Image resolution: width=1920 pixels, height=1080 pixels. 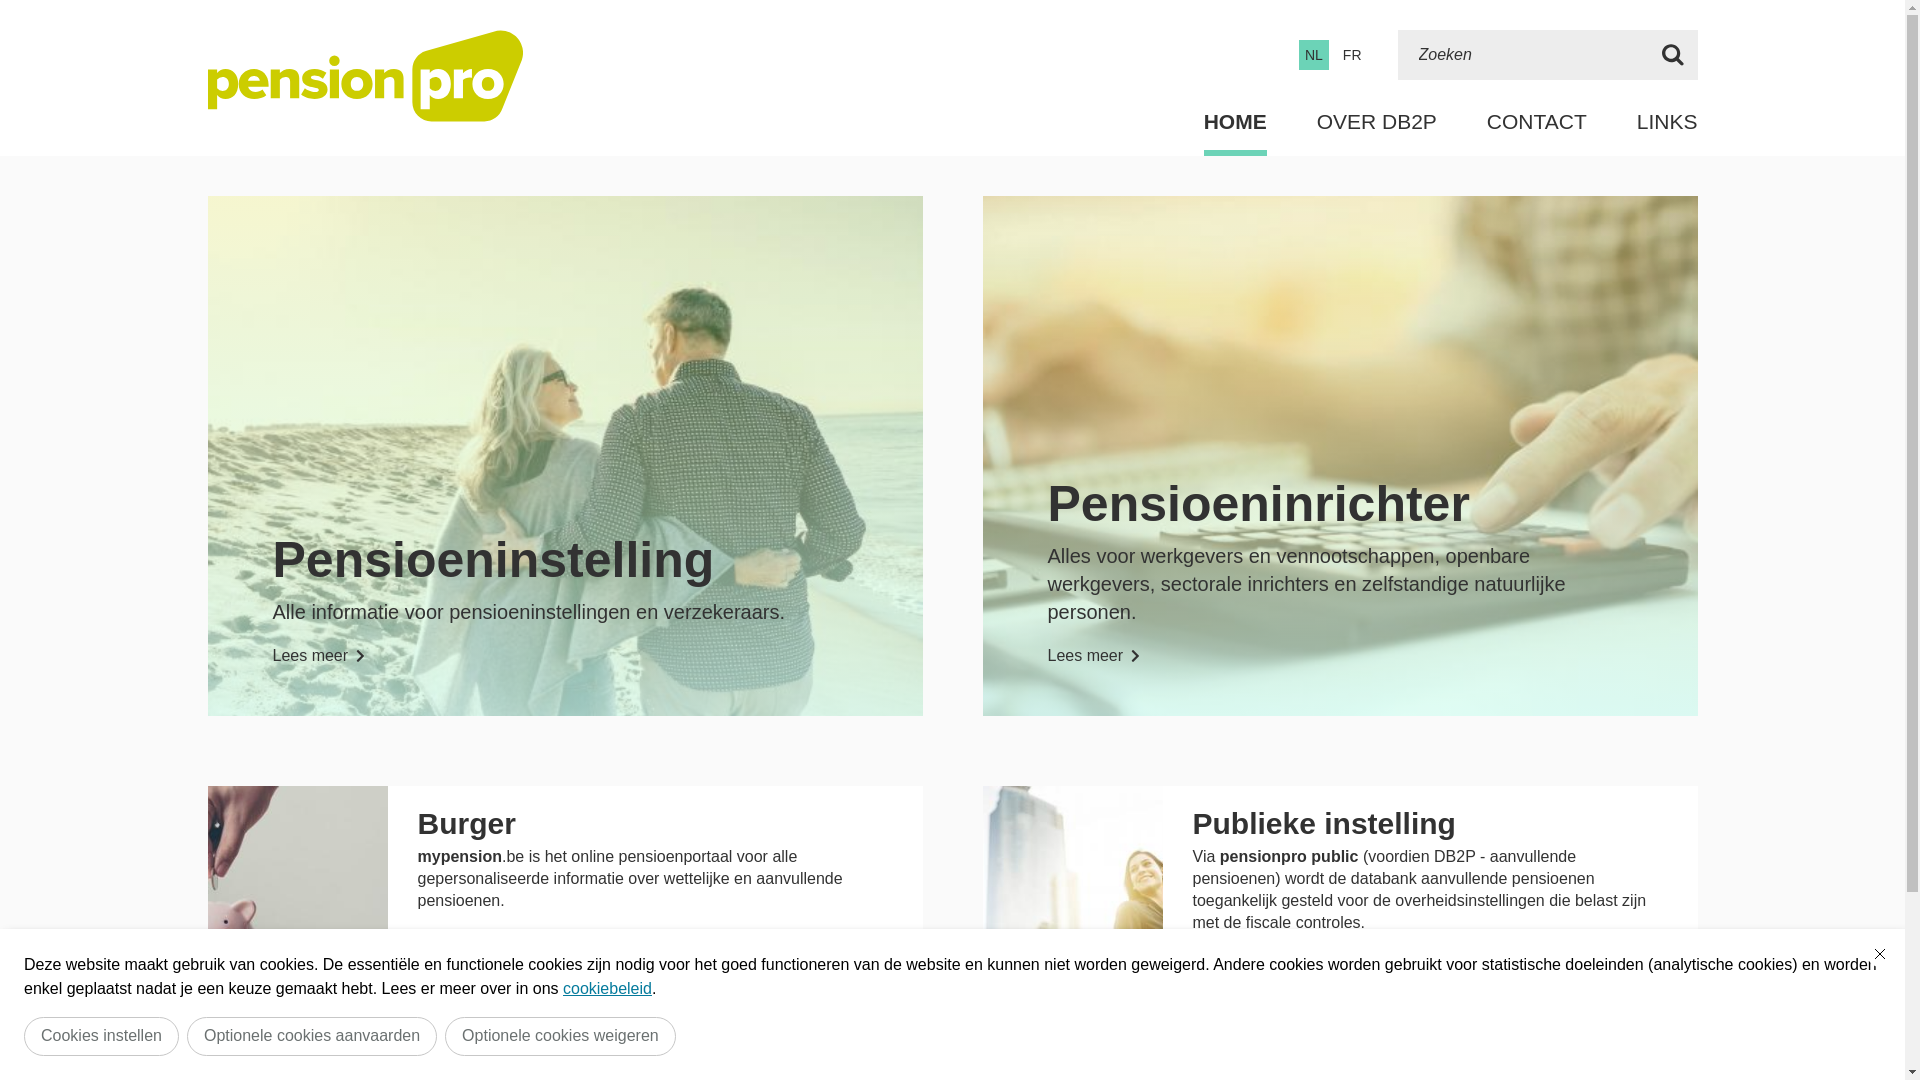 What do you see at coordinates (1377, 122) in the screenshot?
I see `OVER DB2P` at bounding box center [1377, 122].